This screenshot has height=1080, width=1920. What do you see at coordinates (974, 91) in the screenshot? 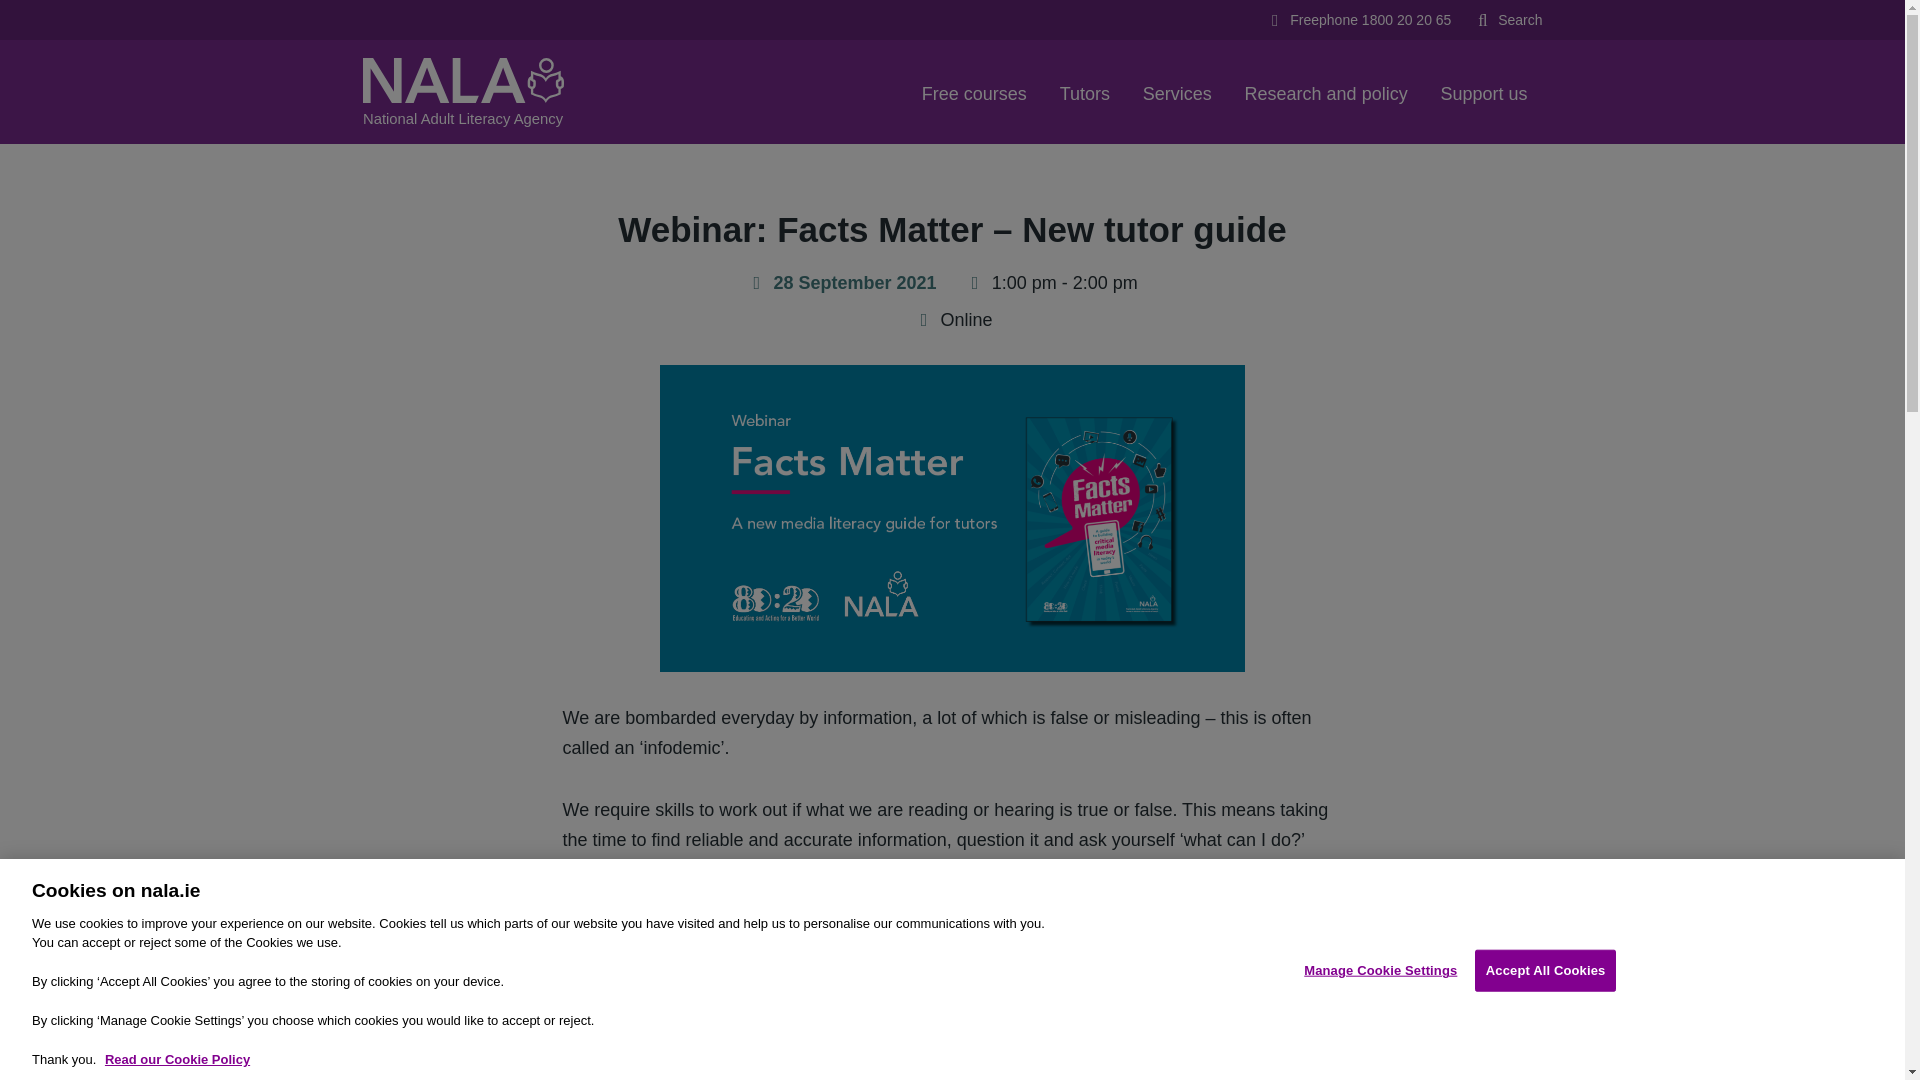
I see `Free courses` at bounding box center [974, 91].